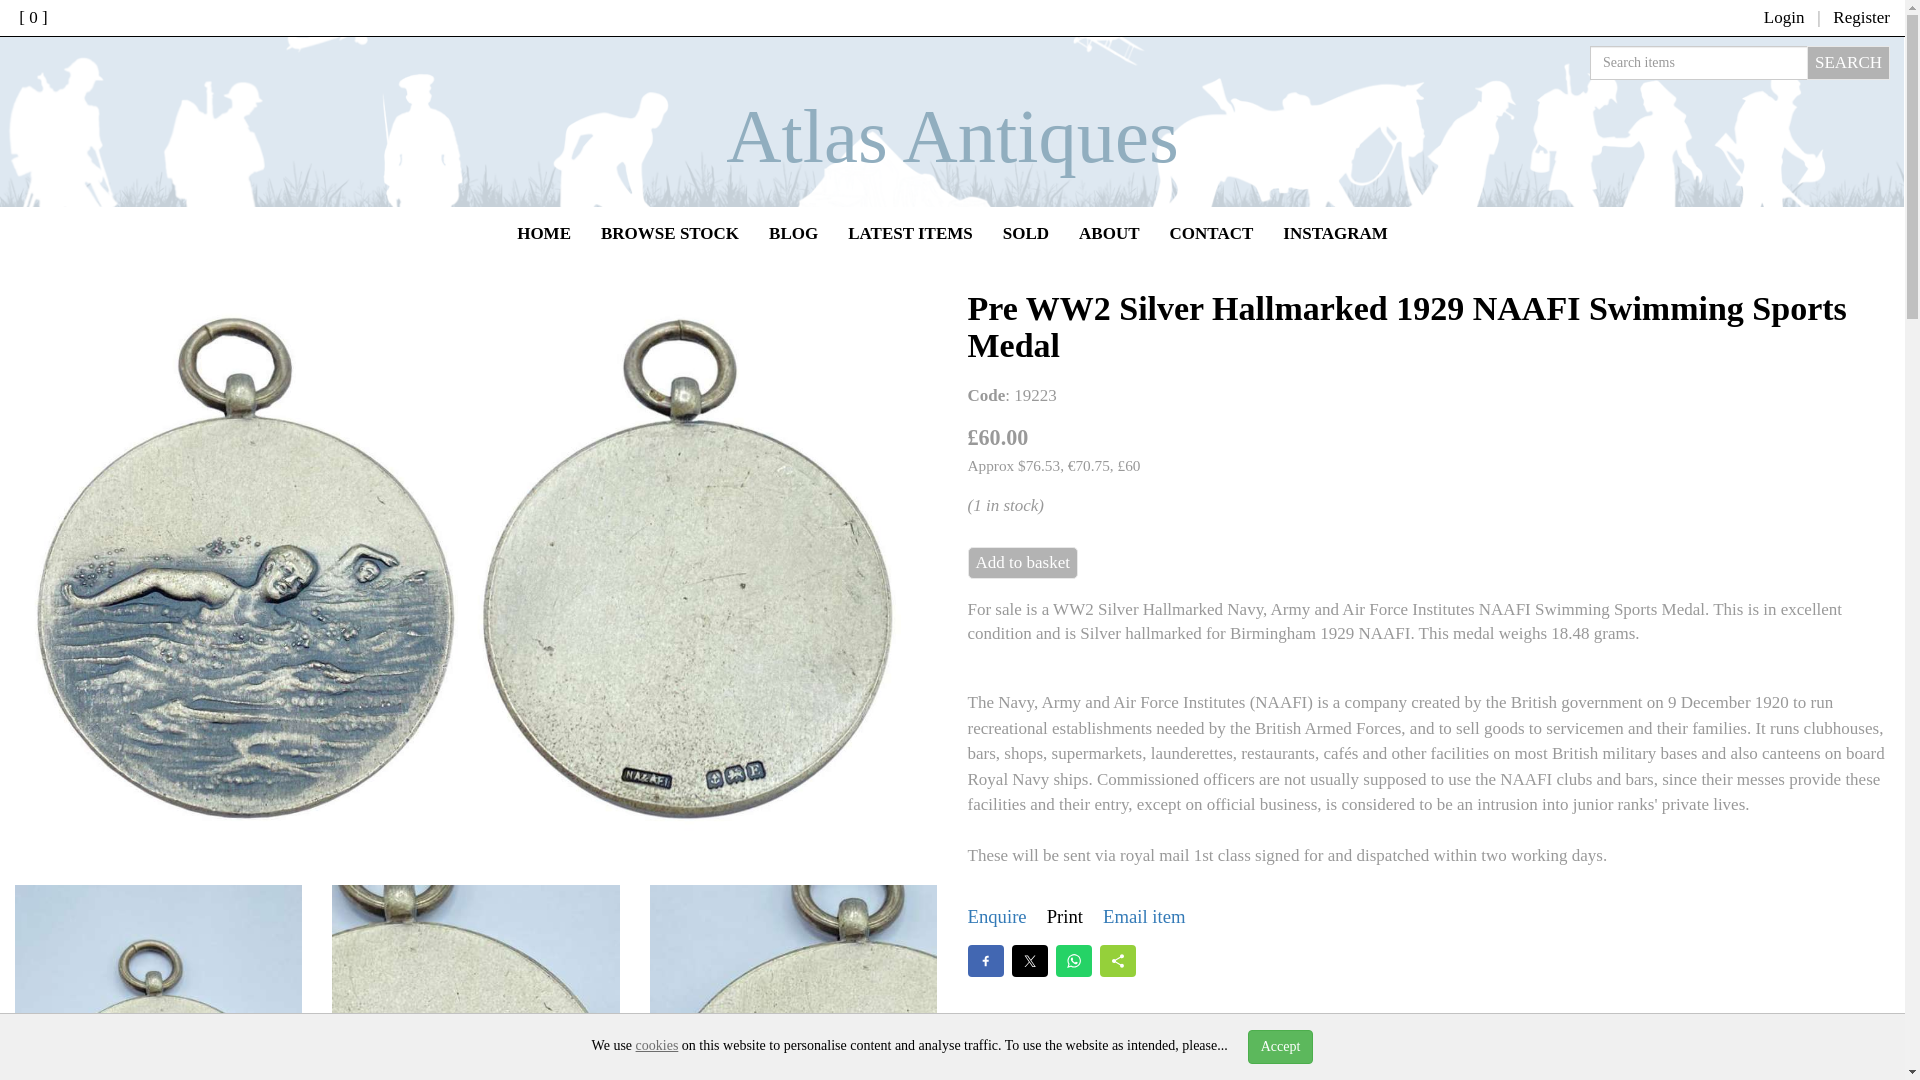  Describe the element at coordinates (1026, 234) in the screenshot. I see `SOLD` at that location.